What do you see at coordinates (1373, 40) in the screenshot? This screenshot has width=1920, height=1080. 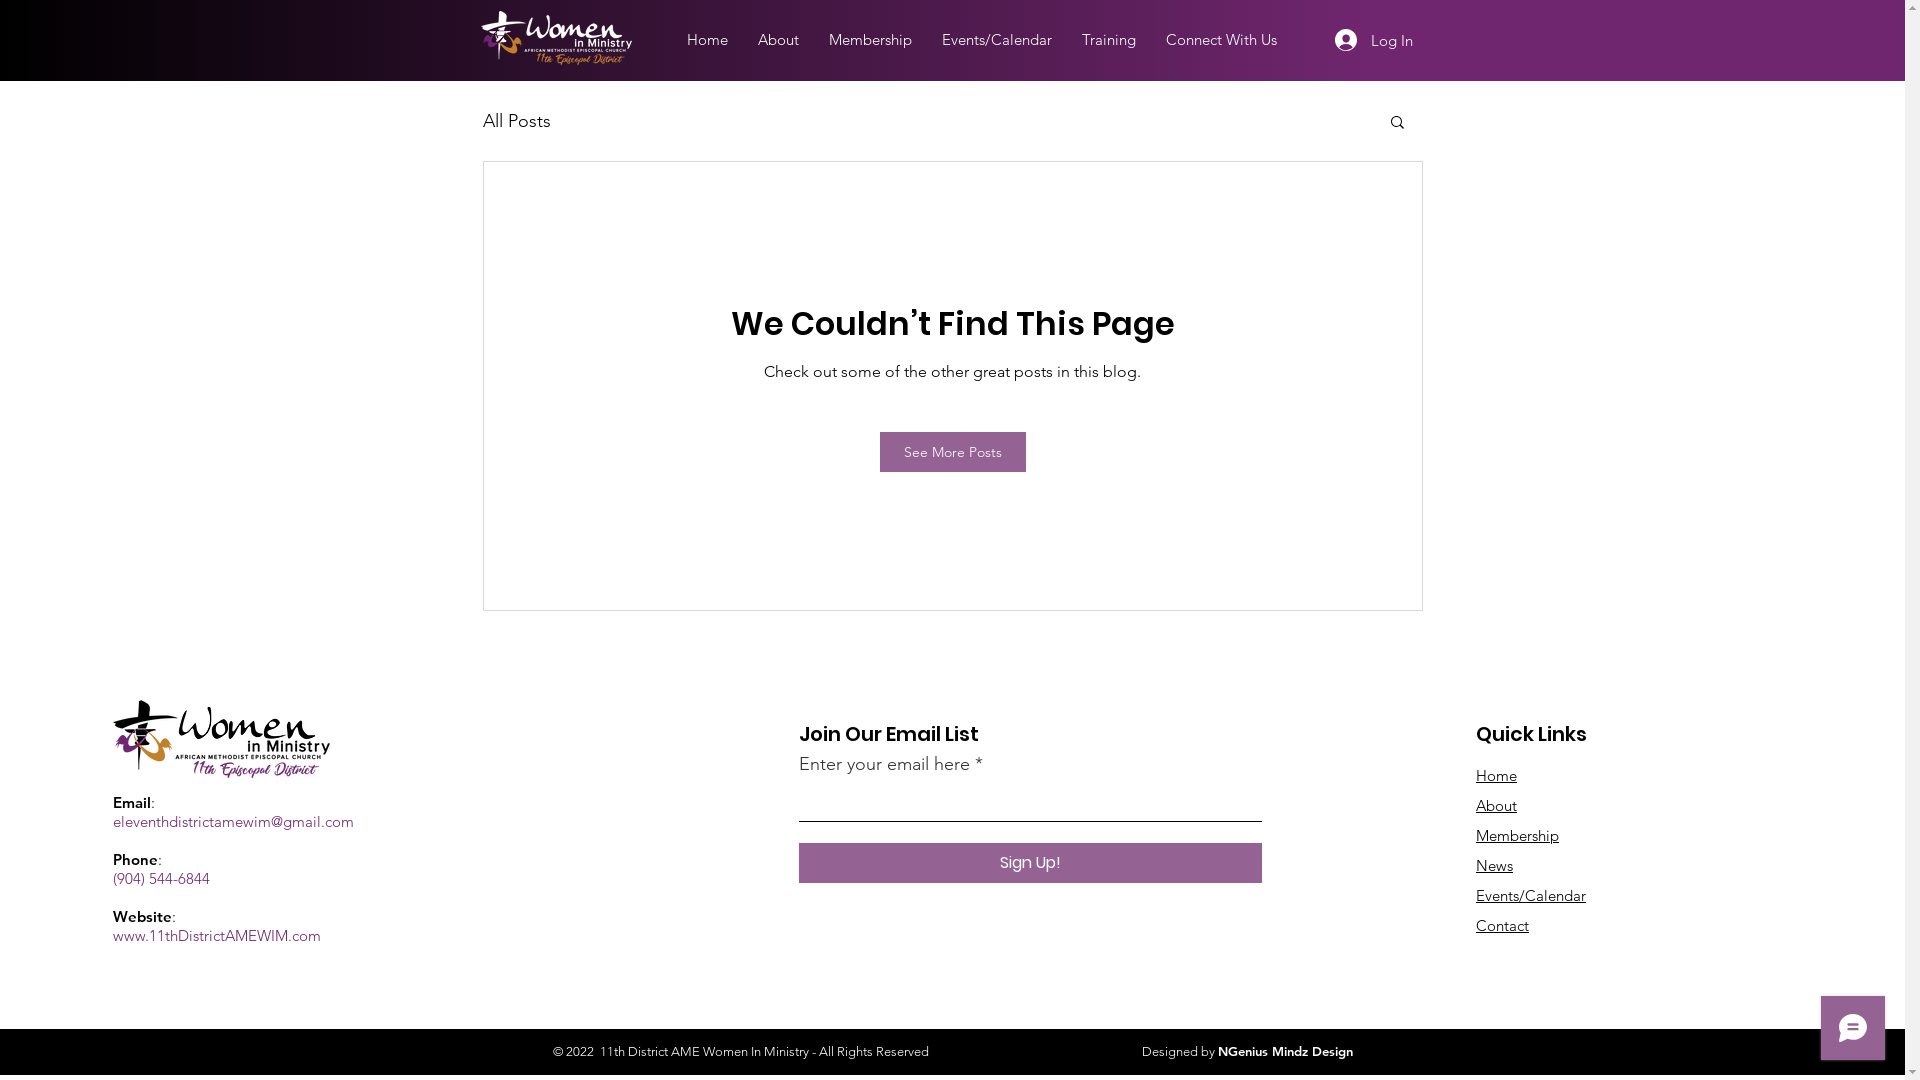 I see `Log In` at bounding box center [1373, 40].